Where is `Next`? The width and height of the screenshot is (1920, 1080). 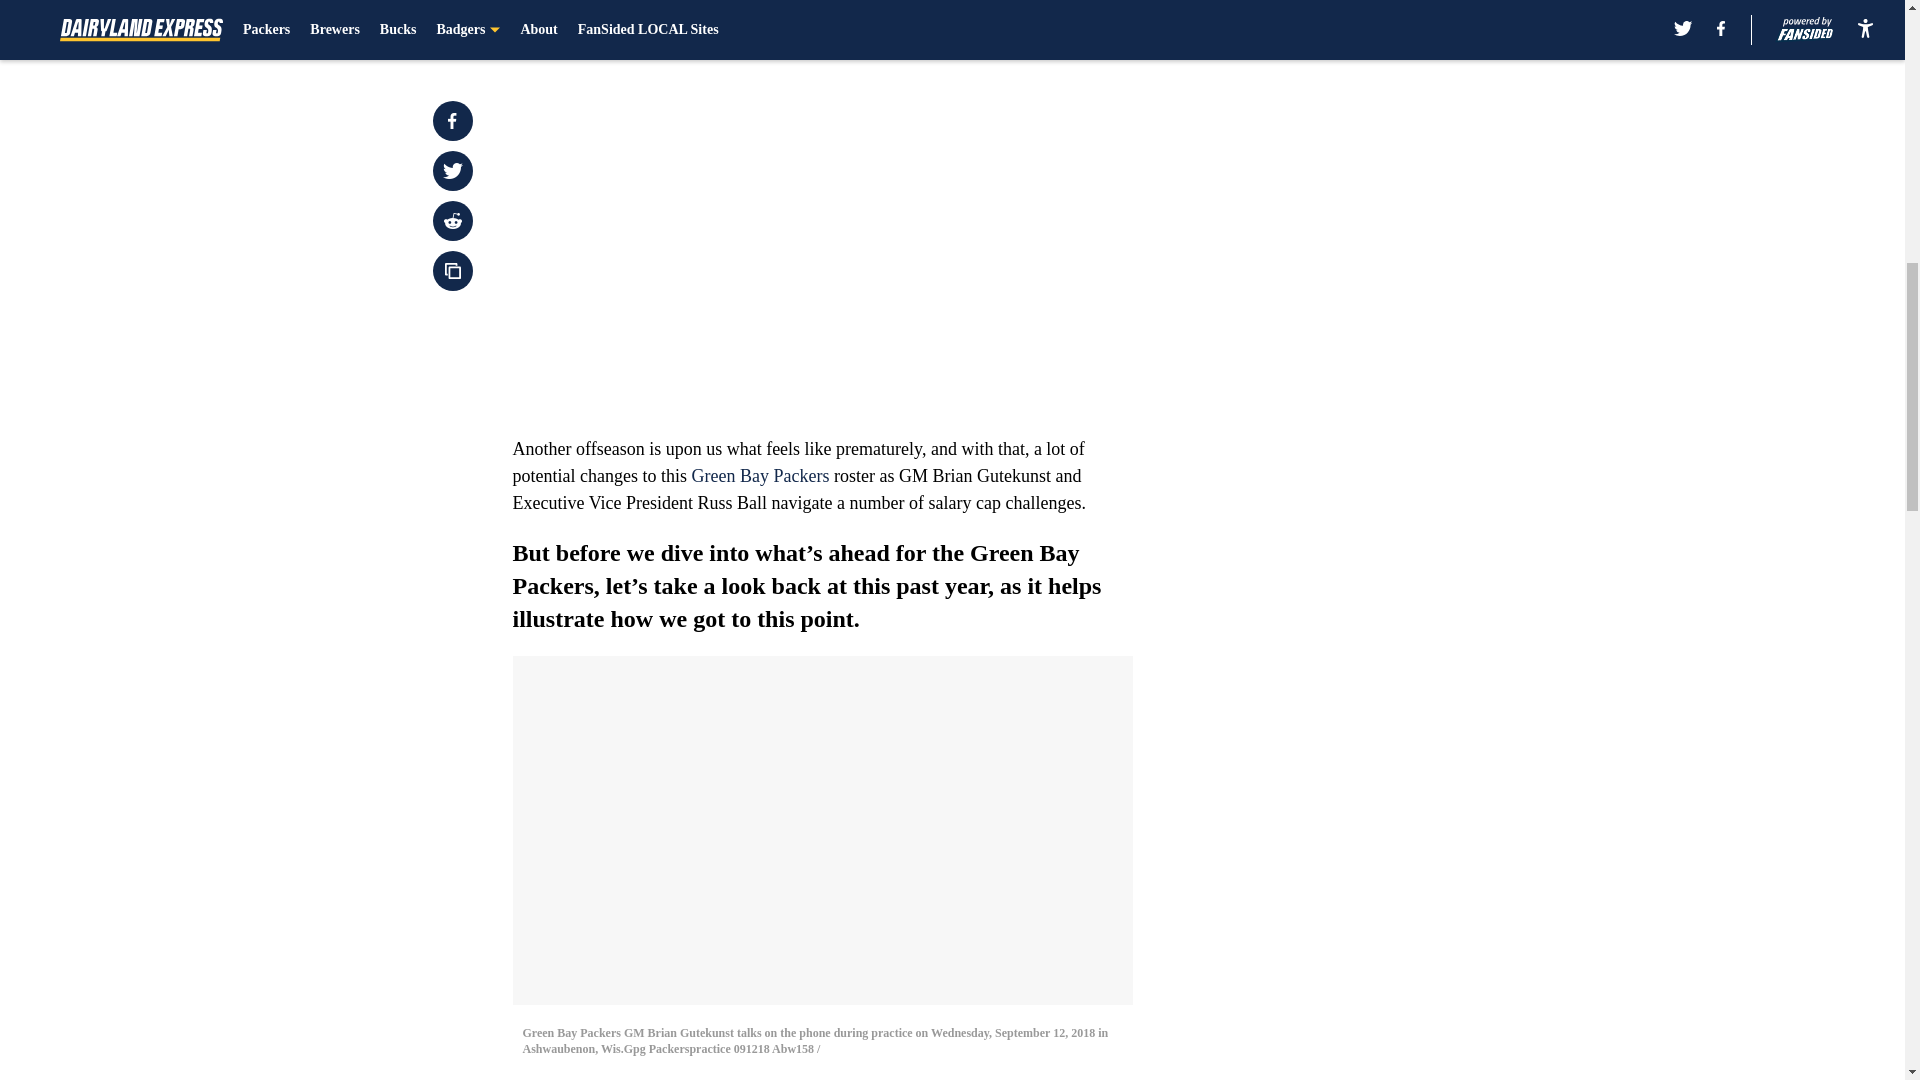
Next is located at coordinates (1072, 27).